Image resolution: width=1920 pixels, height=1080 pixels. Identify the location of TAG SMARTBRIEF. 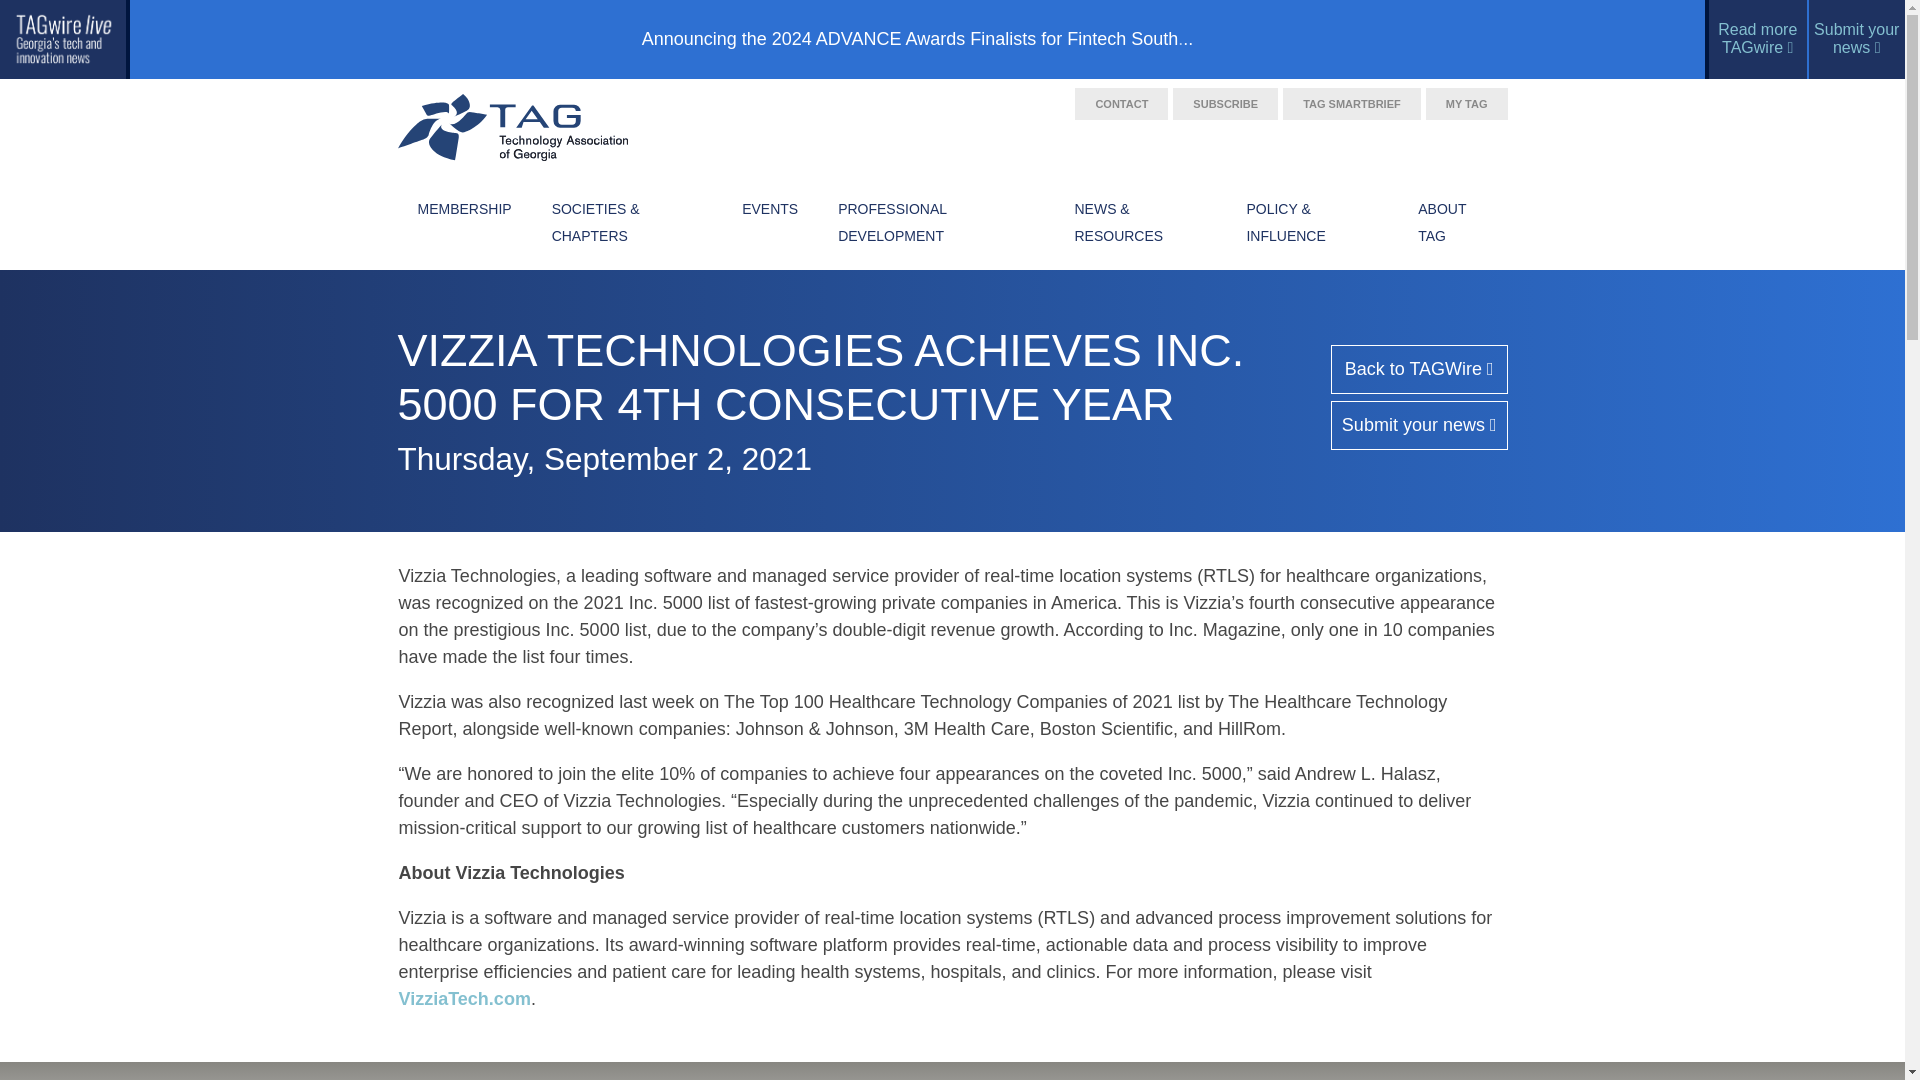
(1351, 103).